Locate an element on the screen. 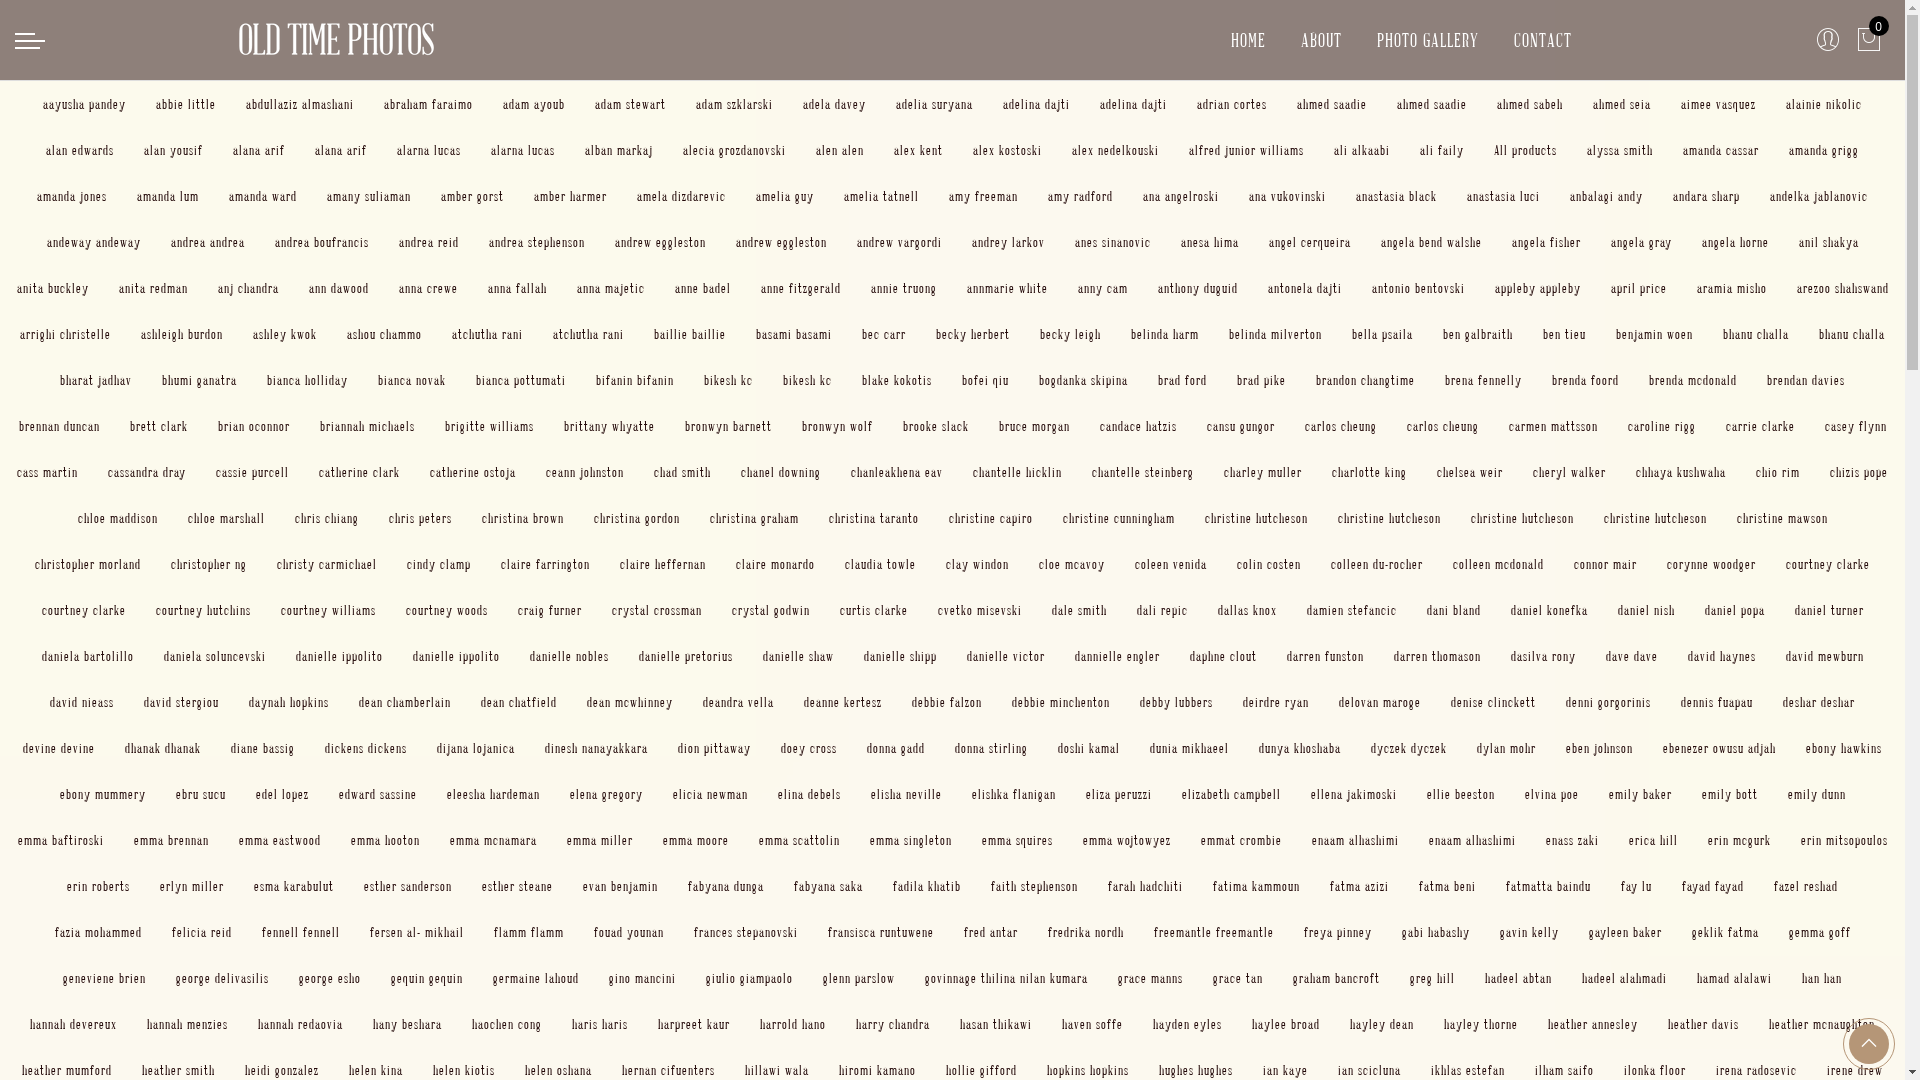 The height and width of the screenshot is (1080, 1920). fersen al- mikhail is located at coordinates (417, 932).